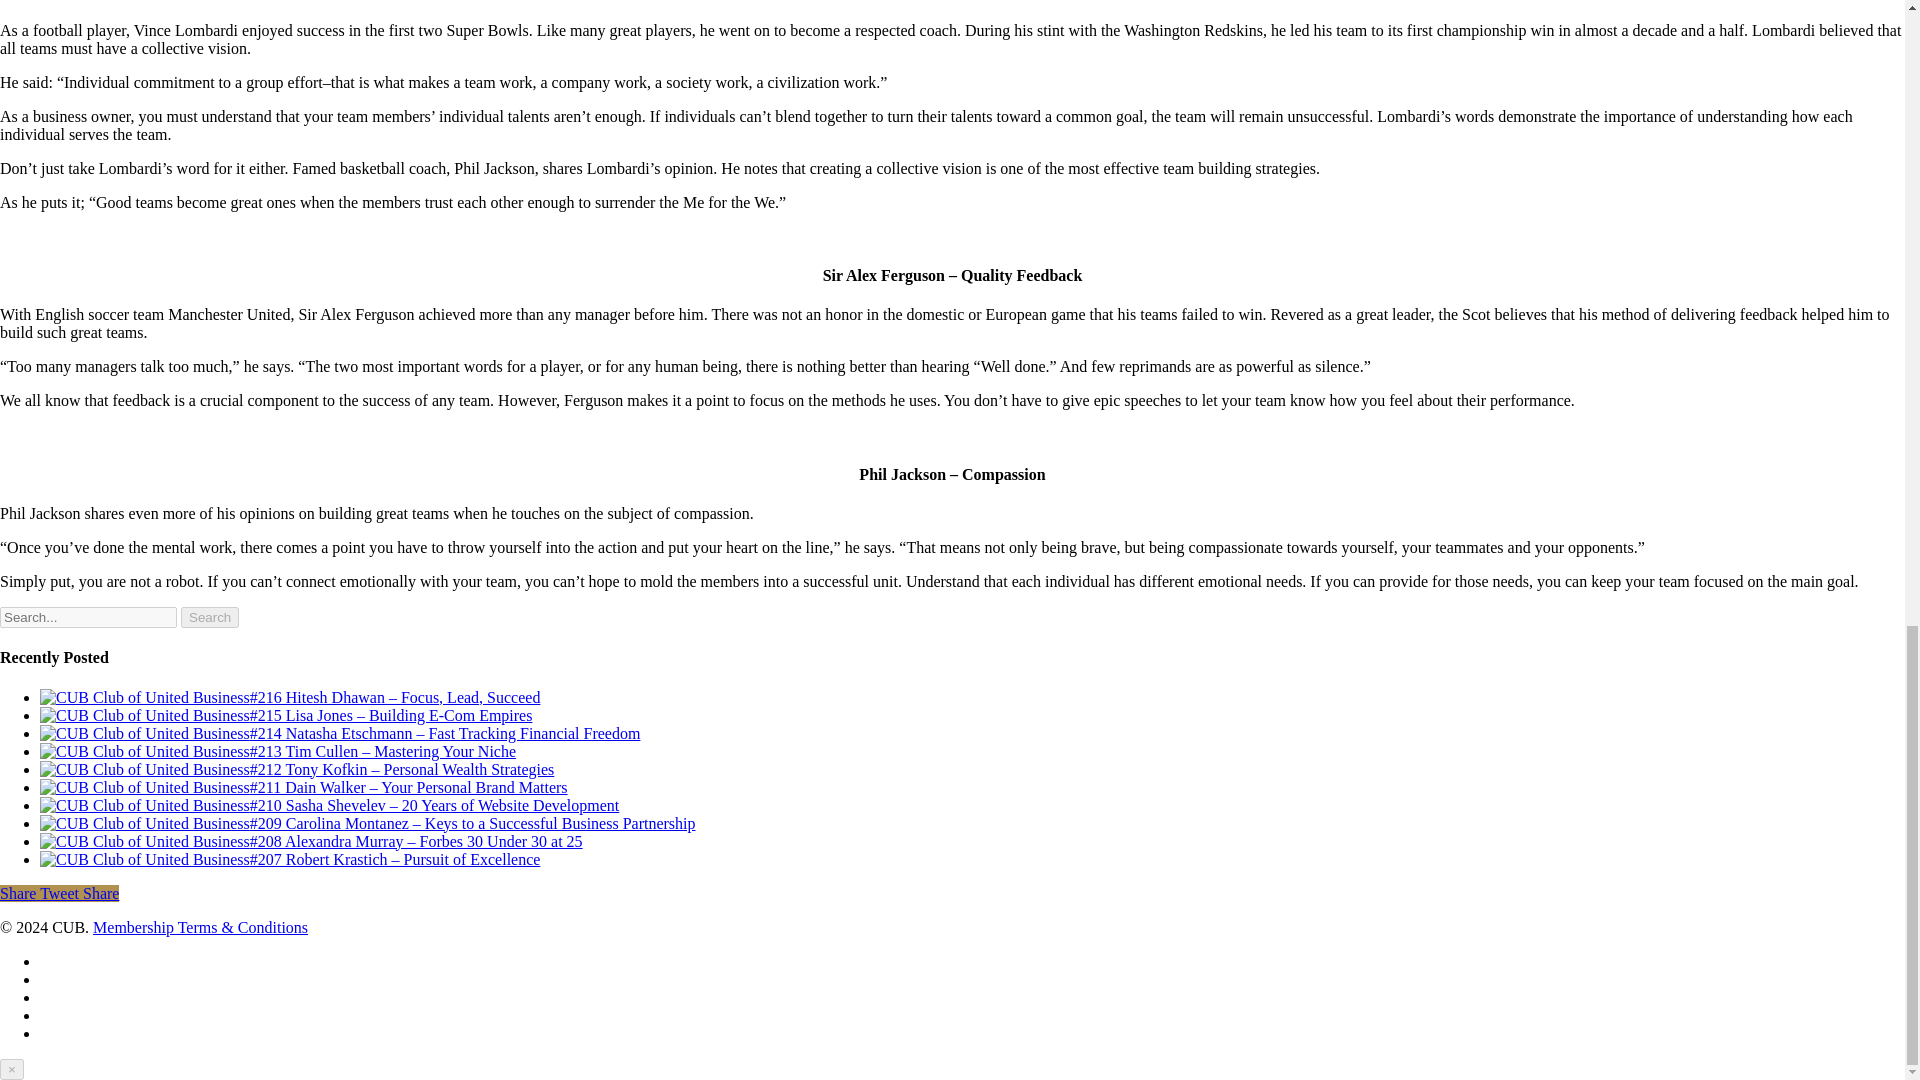 Image resolution: width=1920 pixels, height=1080 pixels. I want to click on Search, so click(209, 616).